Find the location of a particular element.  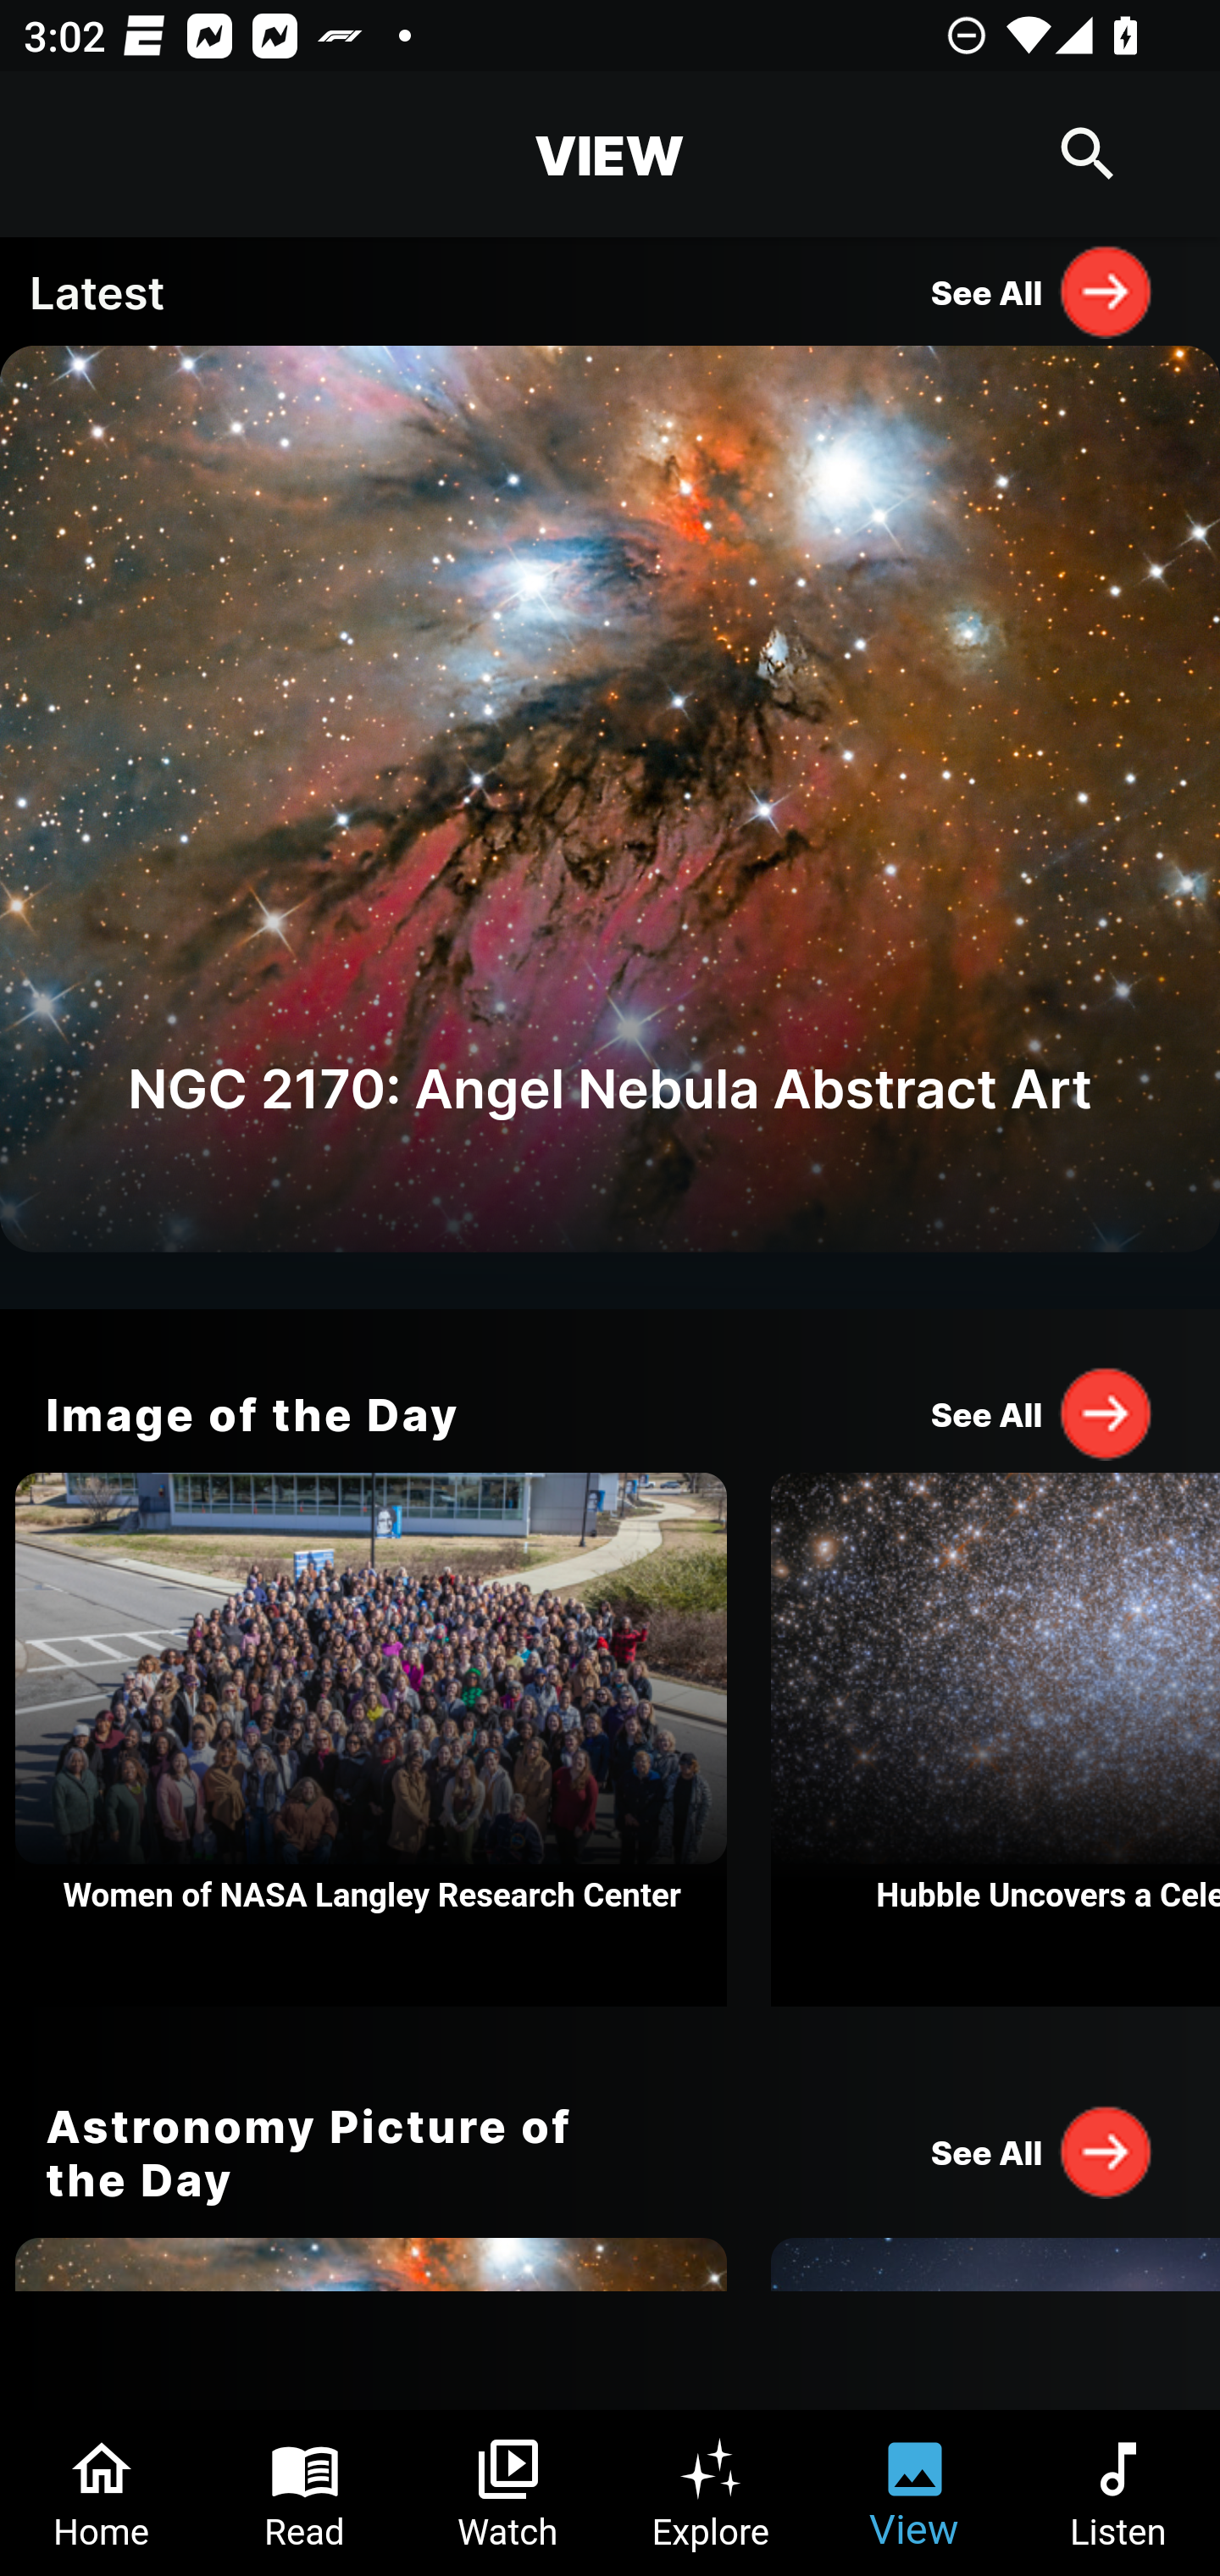

Explore
Tab 4 of 6 is located at coordinates (712, 2493).